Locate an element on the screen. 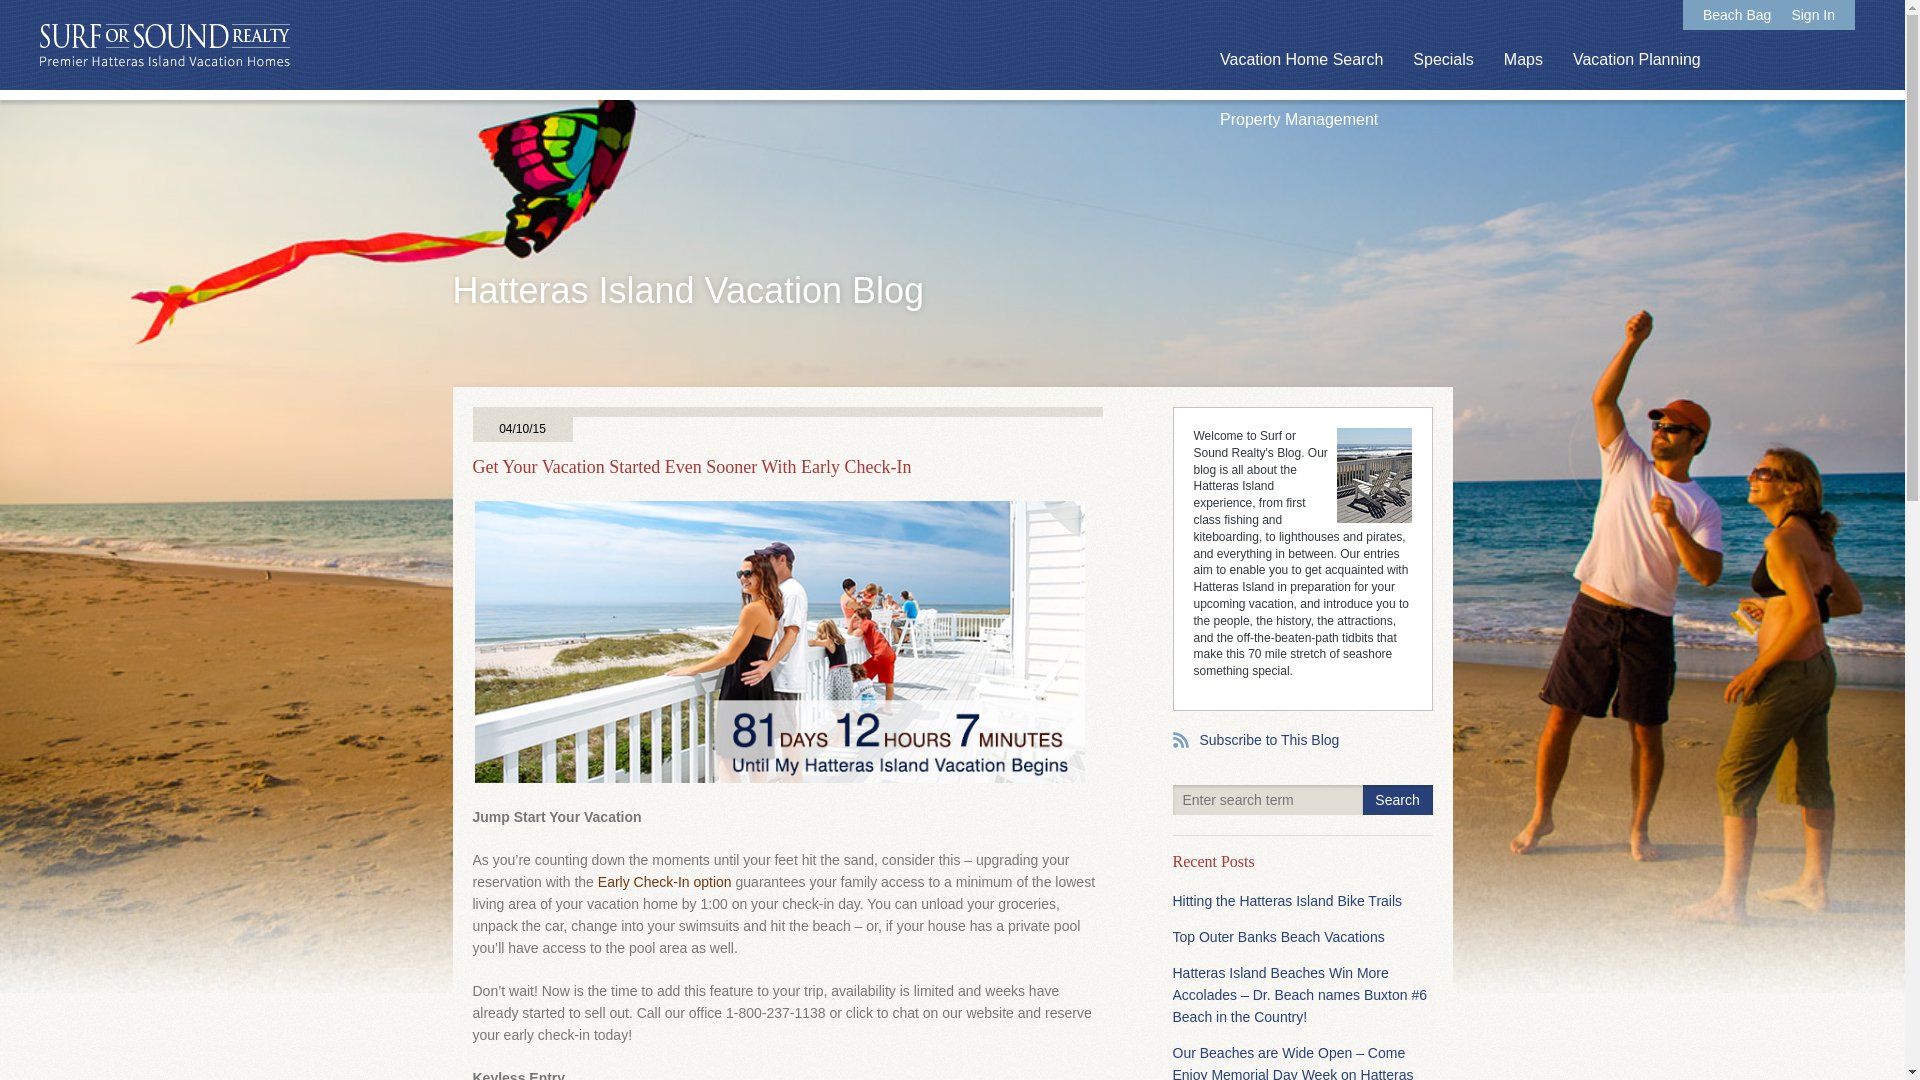  Vacation Planning is located at coordinates (1636, 60).